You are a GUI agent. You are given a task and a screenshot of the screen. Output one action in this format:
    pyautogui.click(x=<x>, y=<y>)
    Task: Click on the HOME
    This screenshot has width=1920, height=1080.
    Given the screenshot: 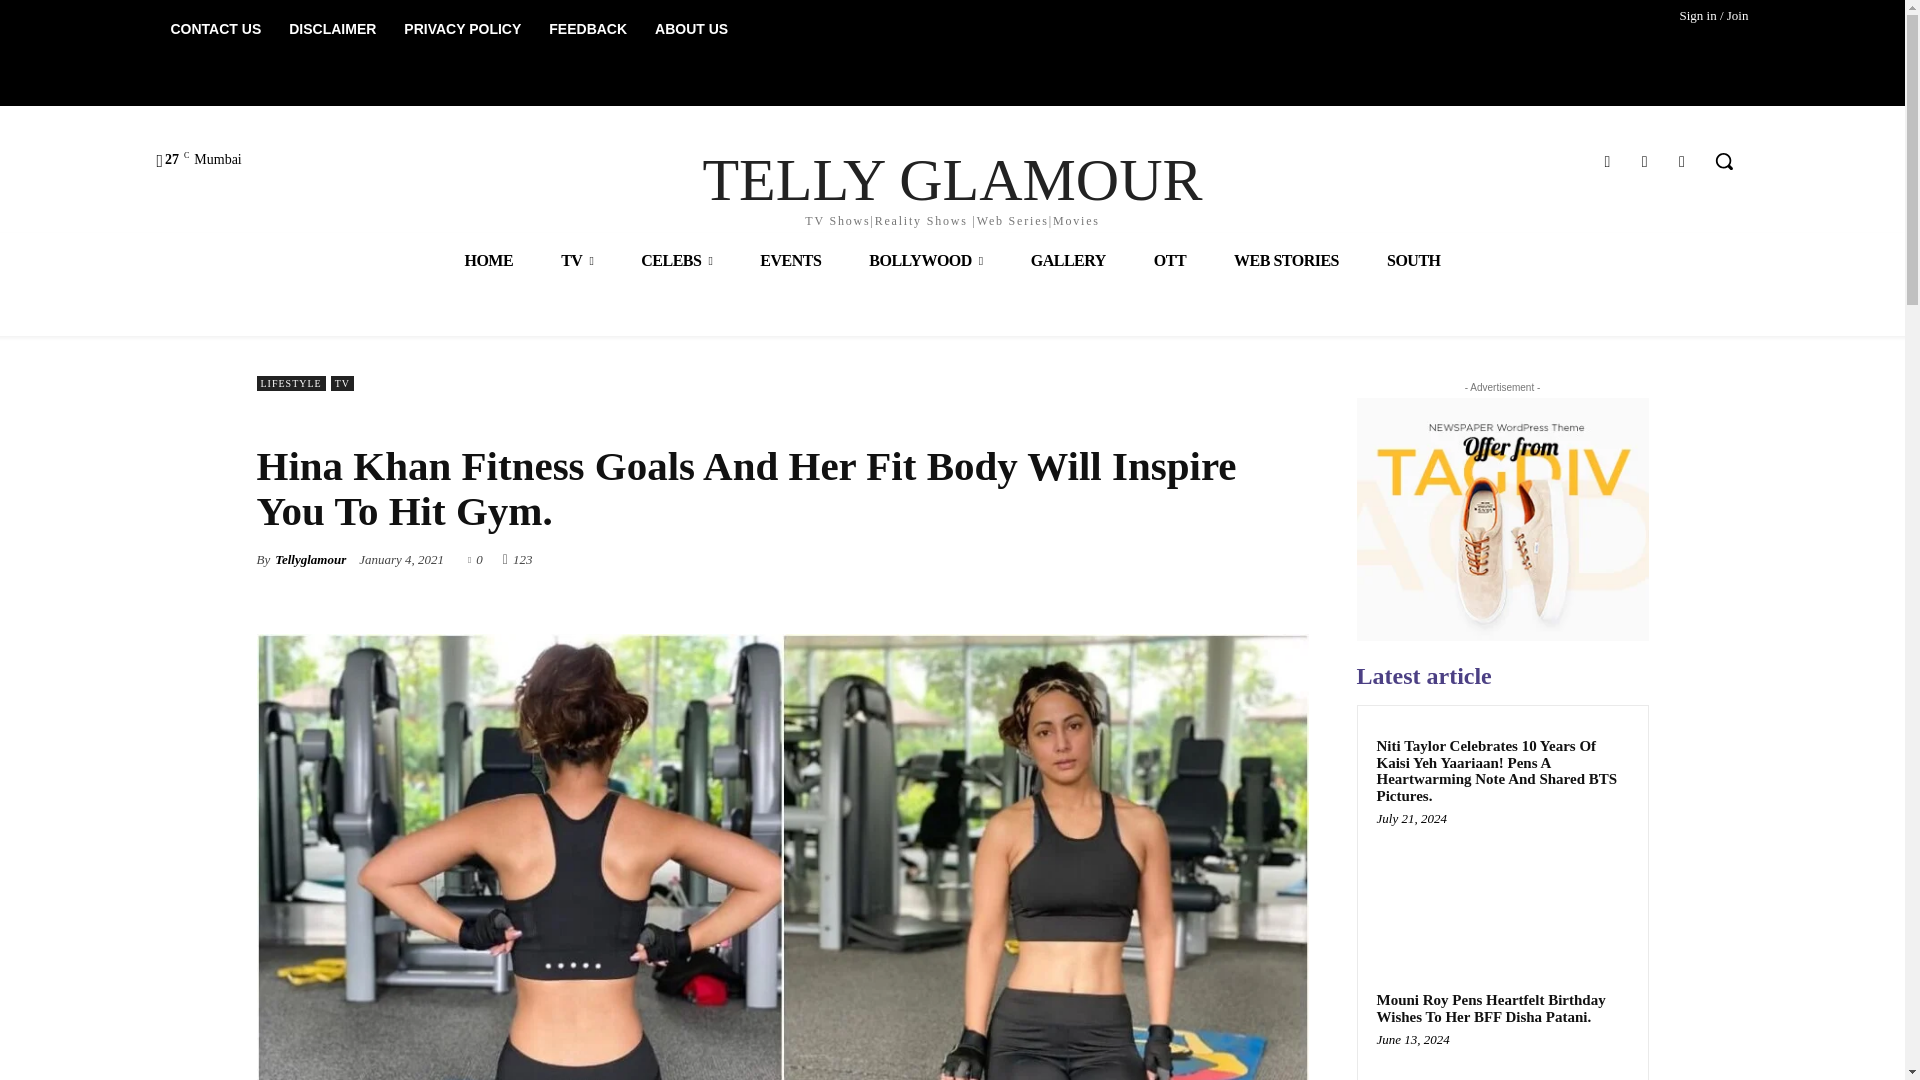 What is the action you would take?
    pyautogui.click(x=488, y=260)
    